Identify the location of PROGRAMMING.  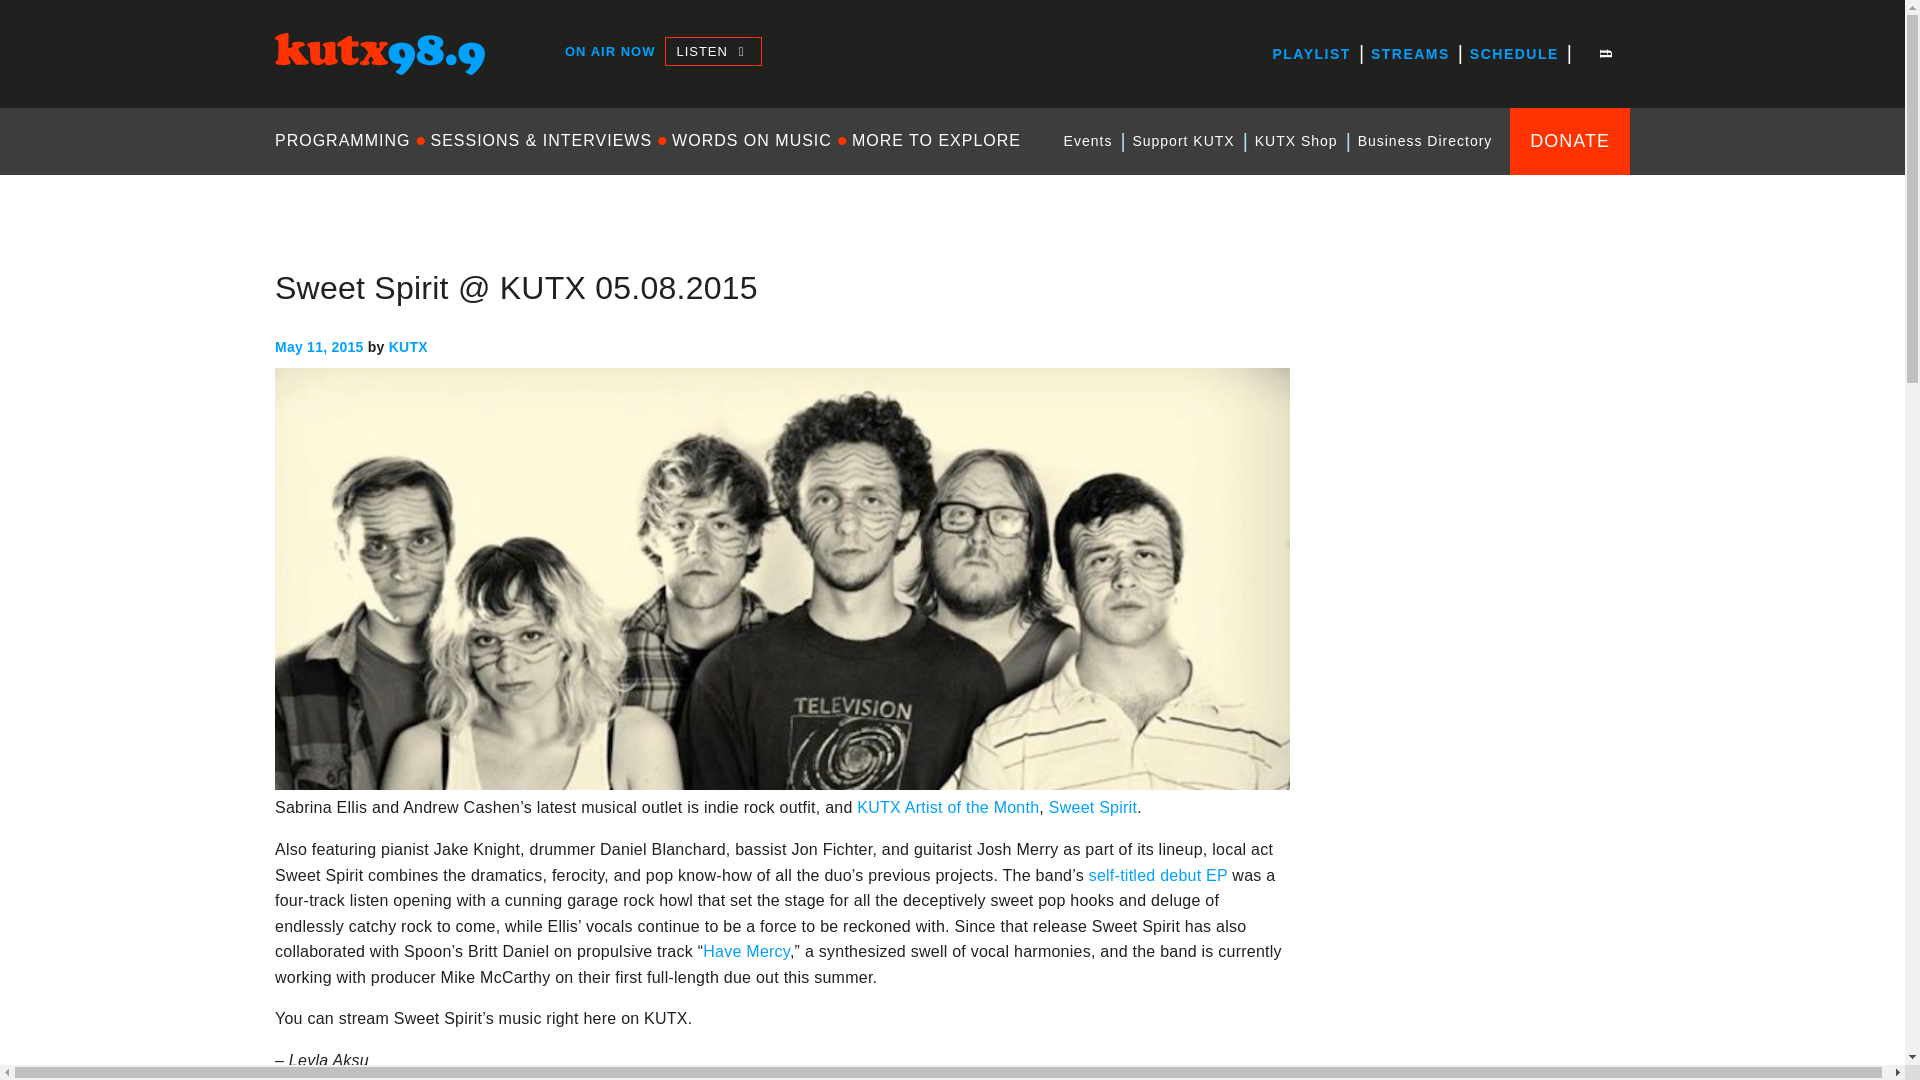
(347, 140).